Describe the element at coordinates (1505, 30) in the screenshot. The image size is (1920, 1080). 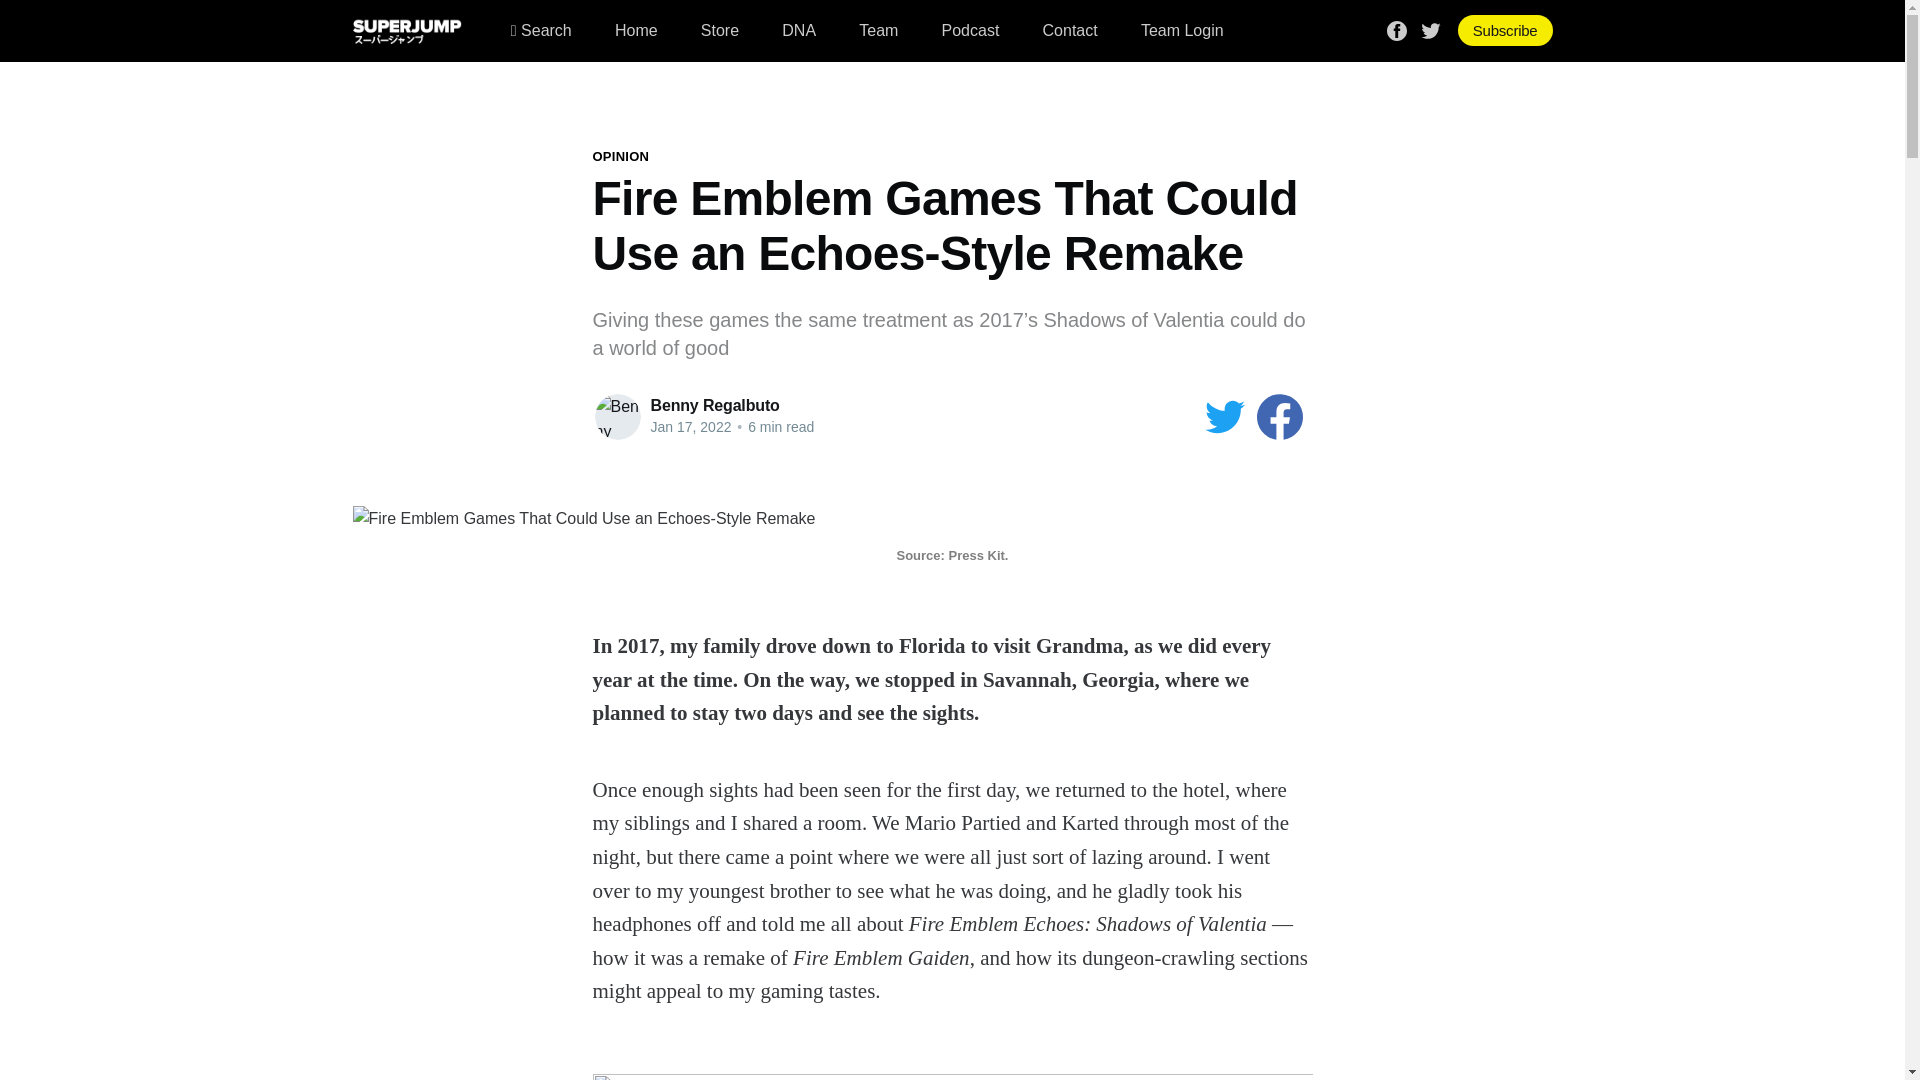
I see `Subscribe` at that location.